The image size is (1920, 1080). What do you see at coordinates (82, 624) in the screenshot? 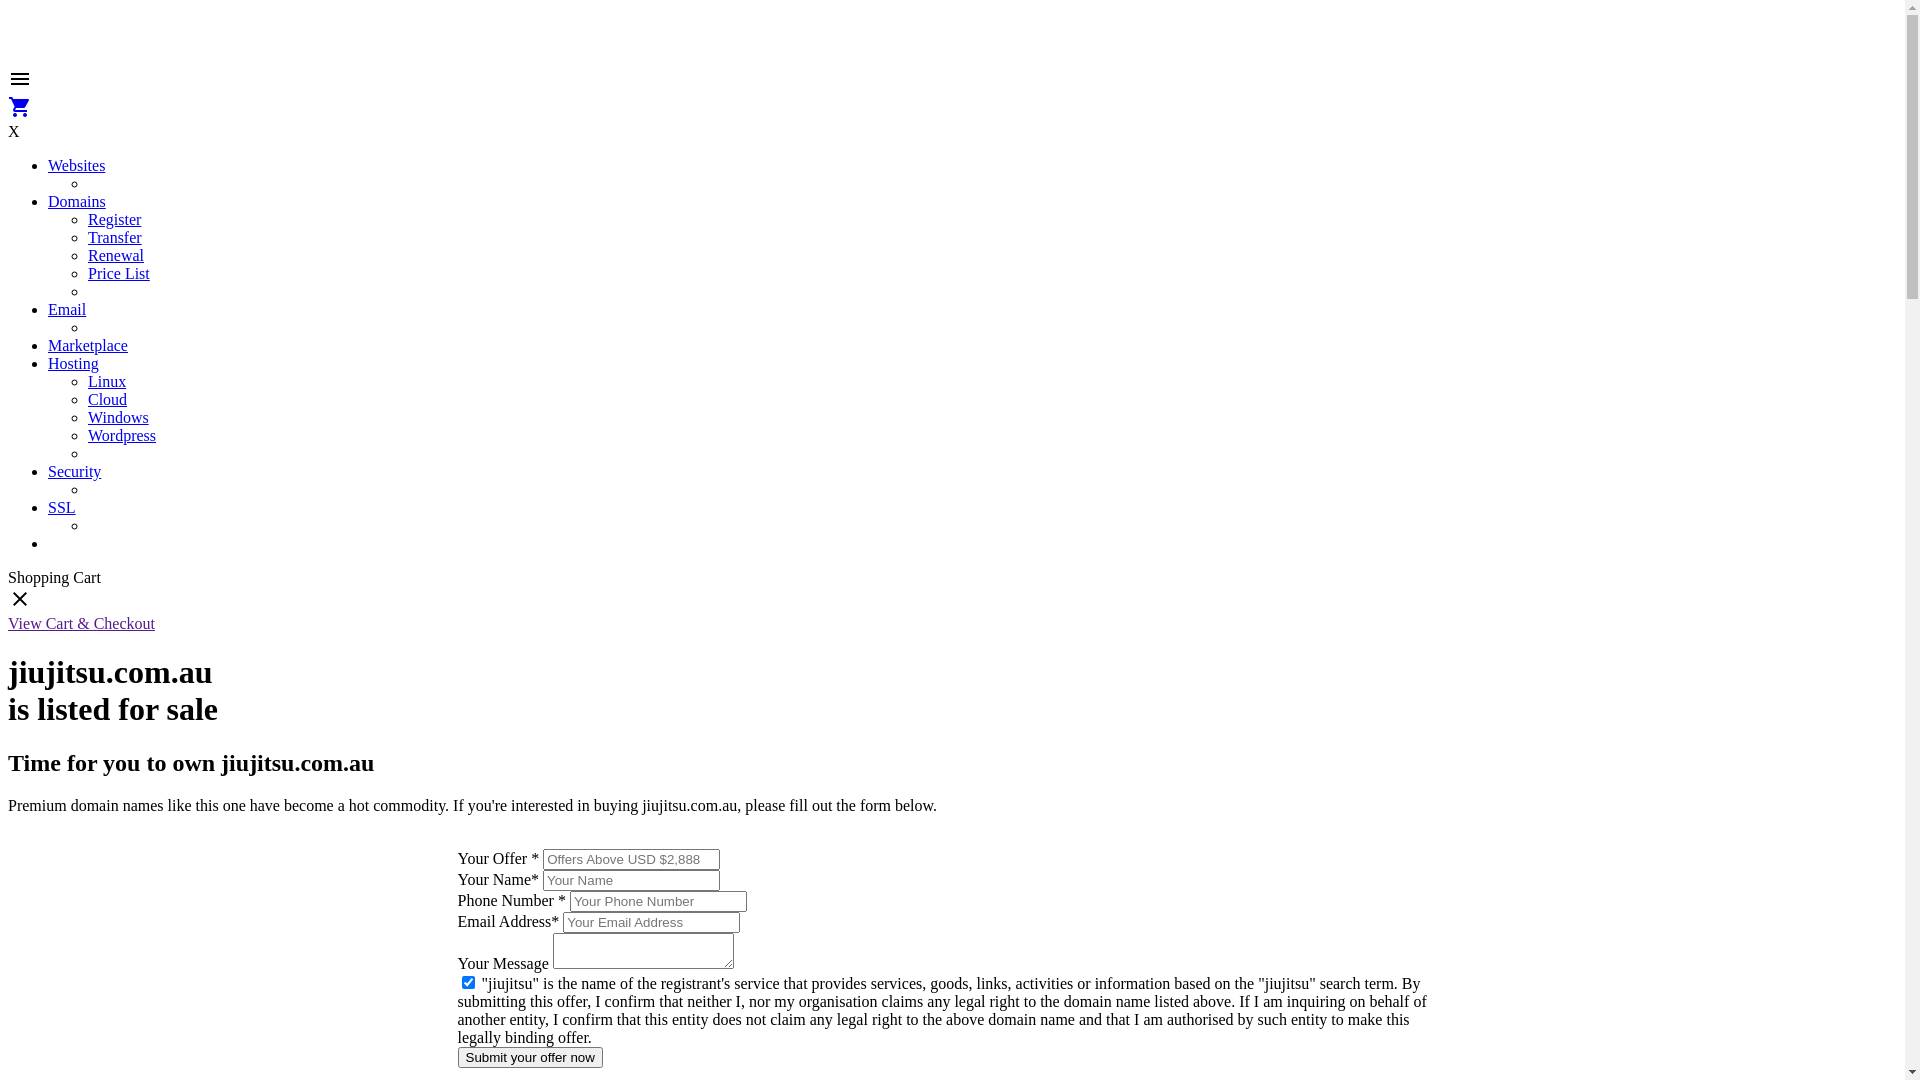
I see `View Cart & Checkout` at bounding box center [82, 624].